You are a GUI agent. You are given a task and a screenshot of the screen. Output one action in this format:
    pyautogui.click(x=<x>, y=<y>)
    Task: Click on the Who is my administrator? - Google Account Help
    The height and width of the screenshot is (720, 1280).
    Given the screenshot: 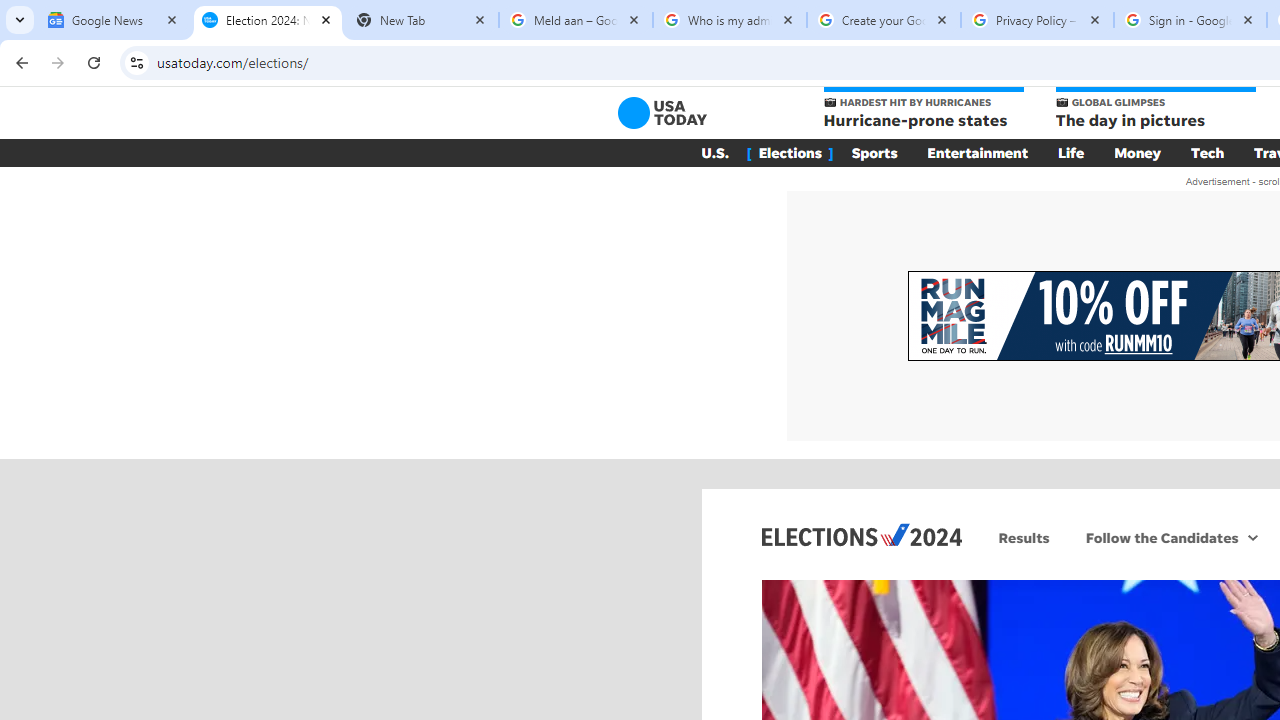 What is the action you would take?
    pyautogui.click(x=730, y=20)
    